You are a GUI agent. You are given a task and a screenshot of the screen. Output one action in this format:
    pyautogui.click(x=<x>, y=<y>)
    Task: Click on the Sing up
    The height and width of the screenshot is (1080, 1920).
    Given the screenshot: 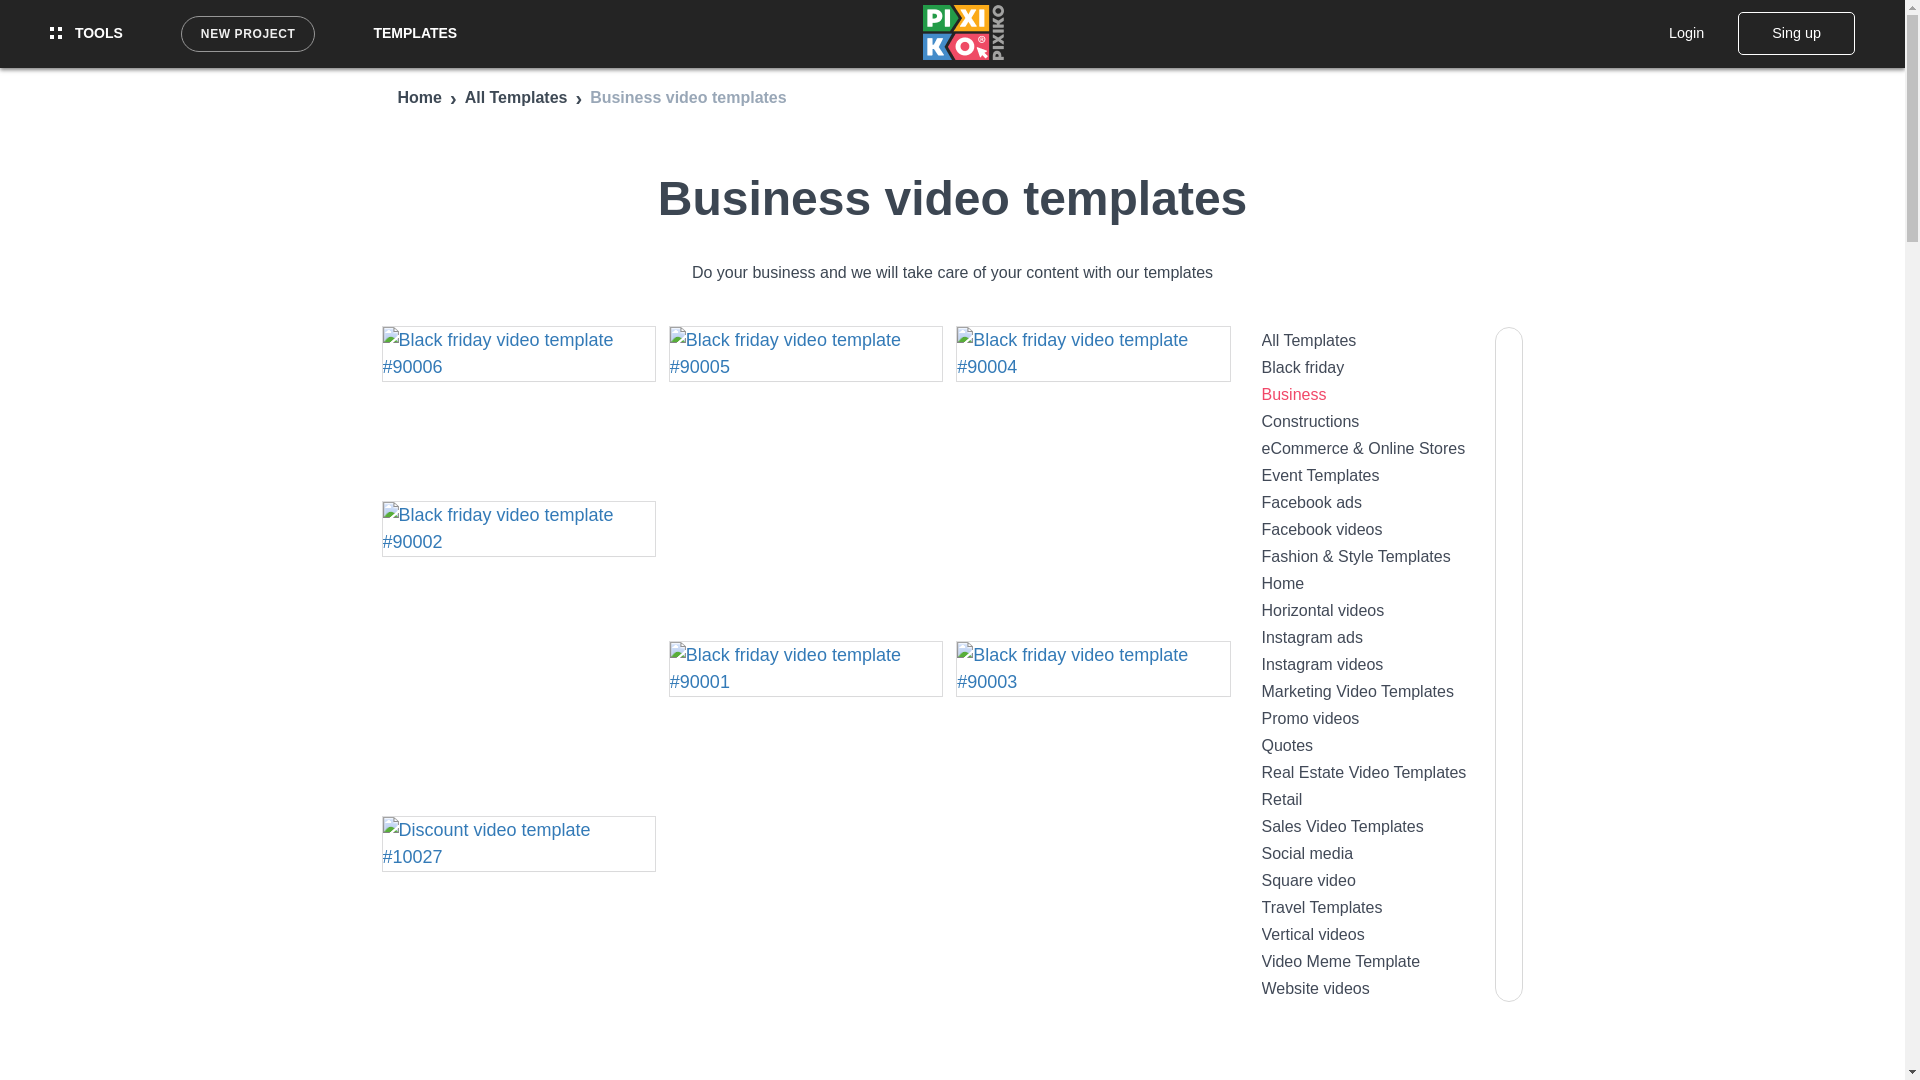 What is the action you would take?
    pyautogui.click(x=1796, y=32)
    